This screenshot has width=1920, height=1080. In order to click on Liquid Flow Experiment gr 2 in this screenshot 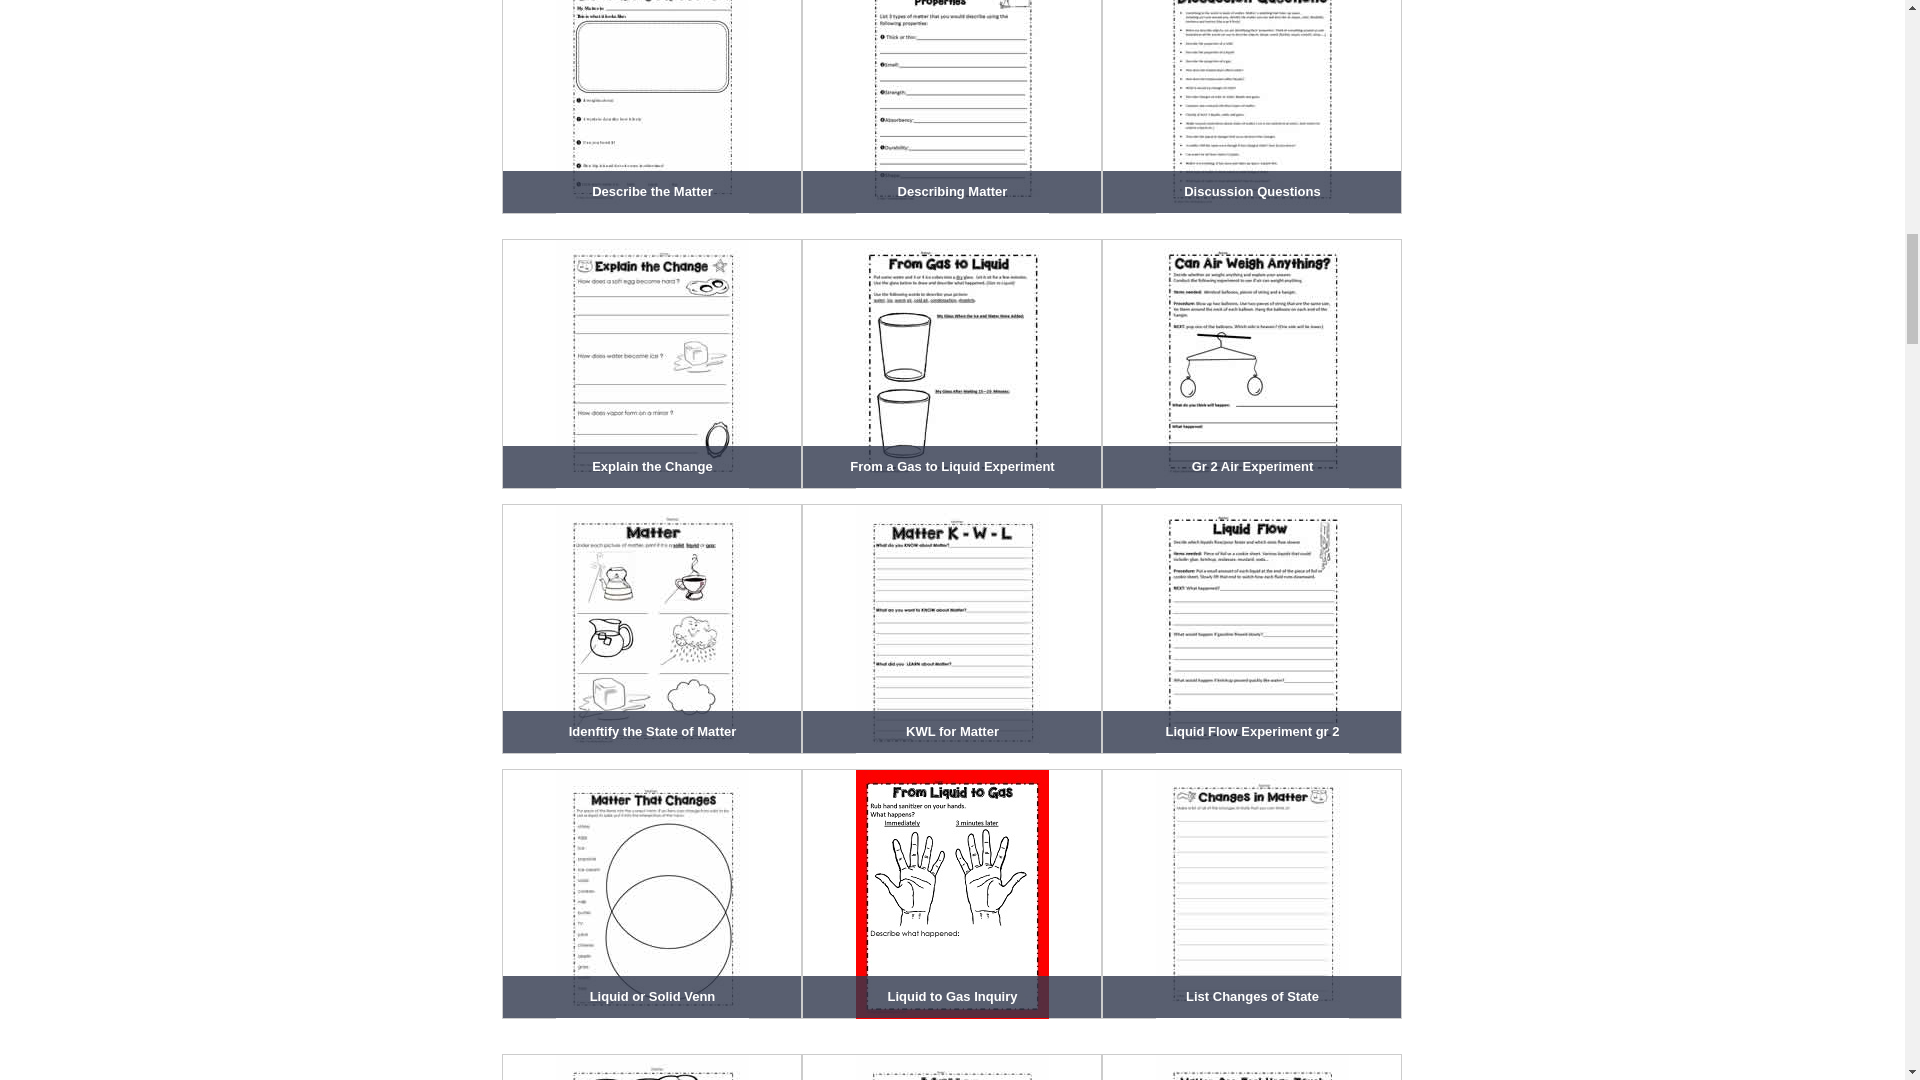, I will do `click(1252, 628)`.